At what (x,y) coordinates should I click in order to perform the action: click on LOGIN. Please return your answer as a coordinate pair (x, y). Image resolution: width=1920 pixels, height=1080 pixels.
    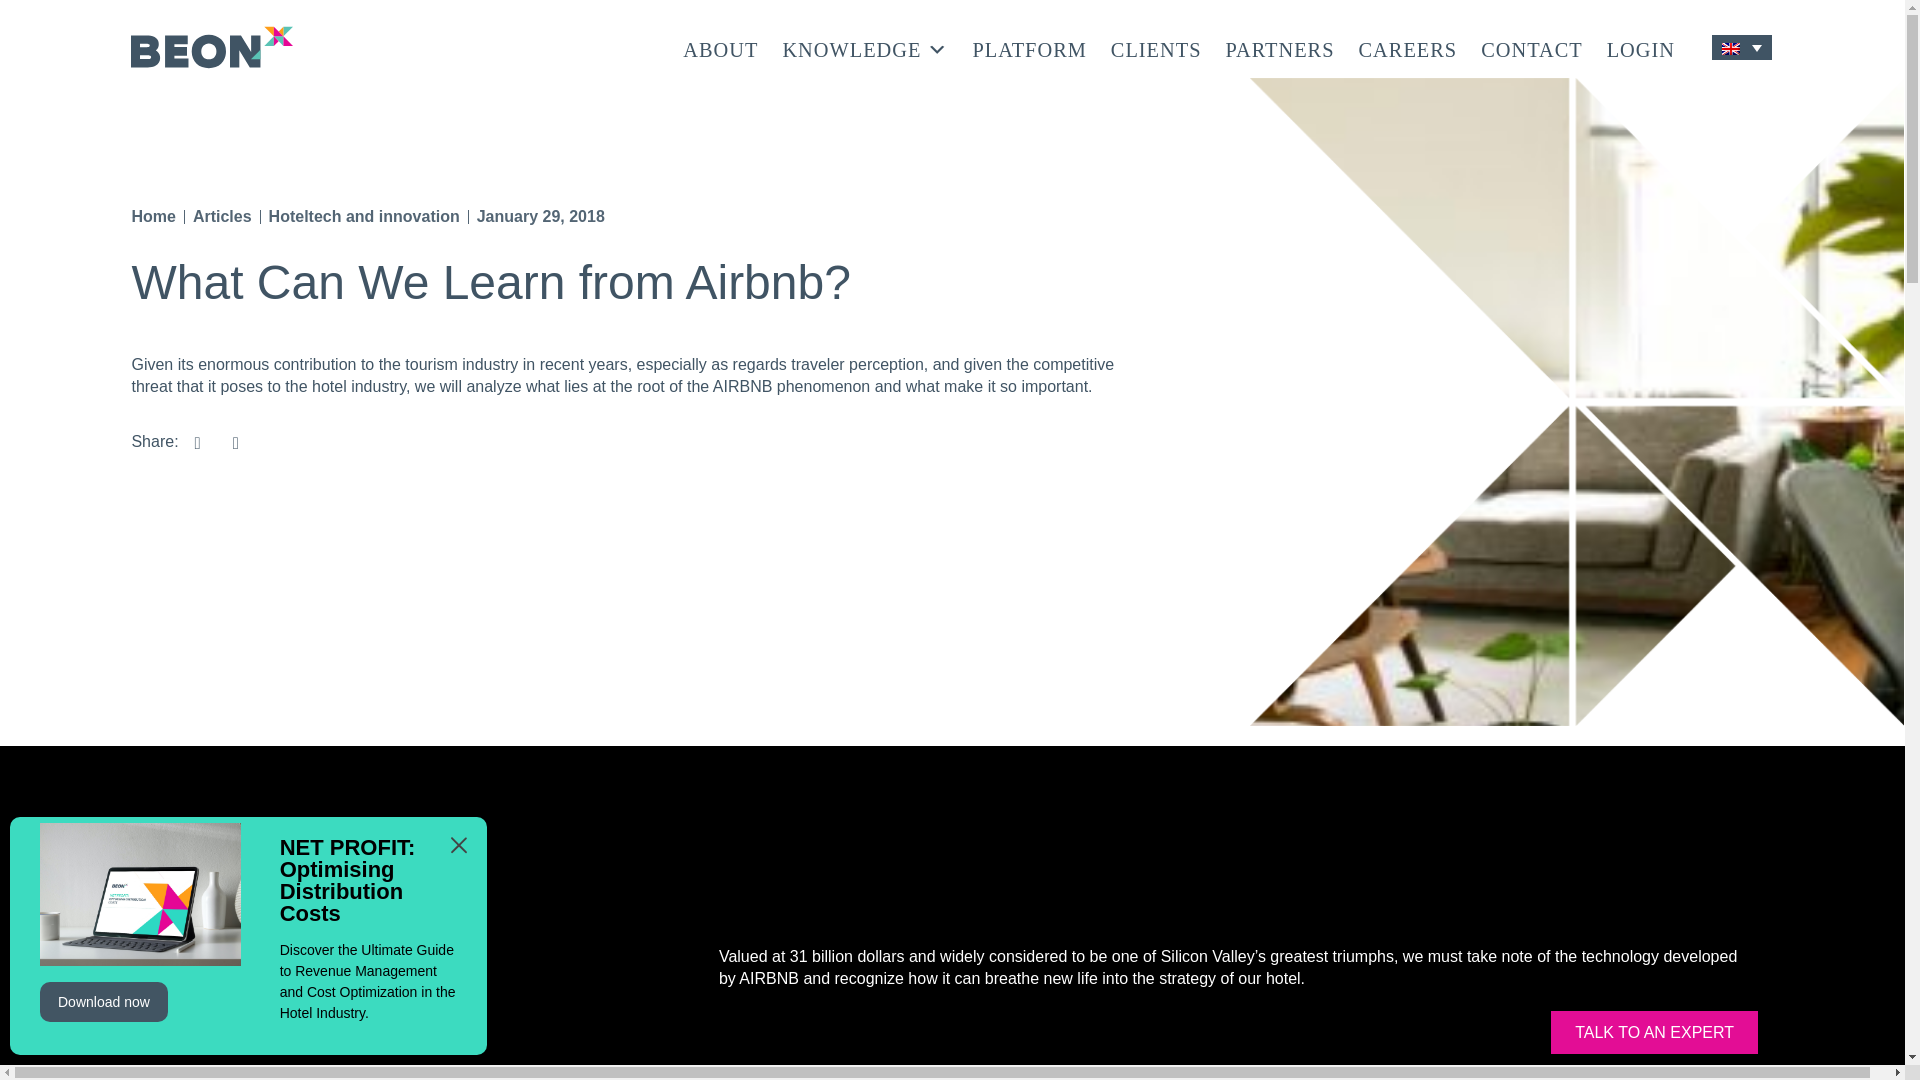
    Looking at the image, I should click on (1640, 47).